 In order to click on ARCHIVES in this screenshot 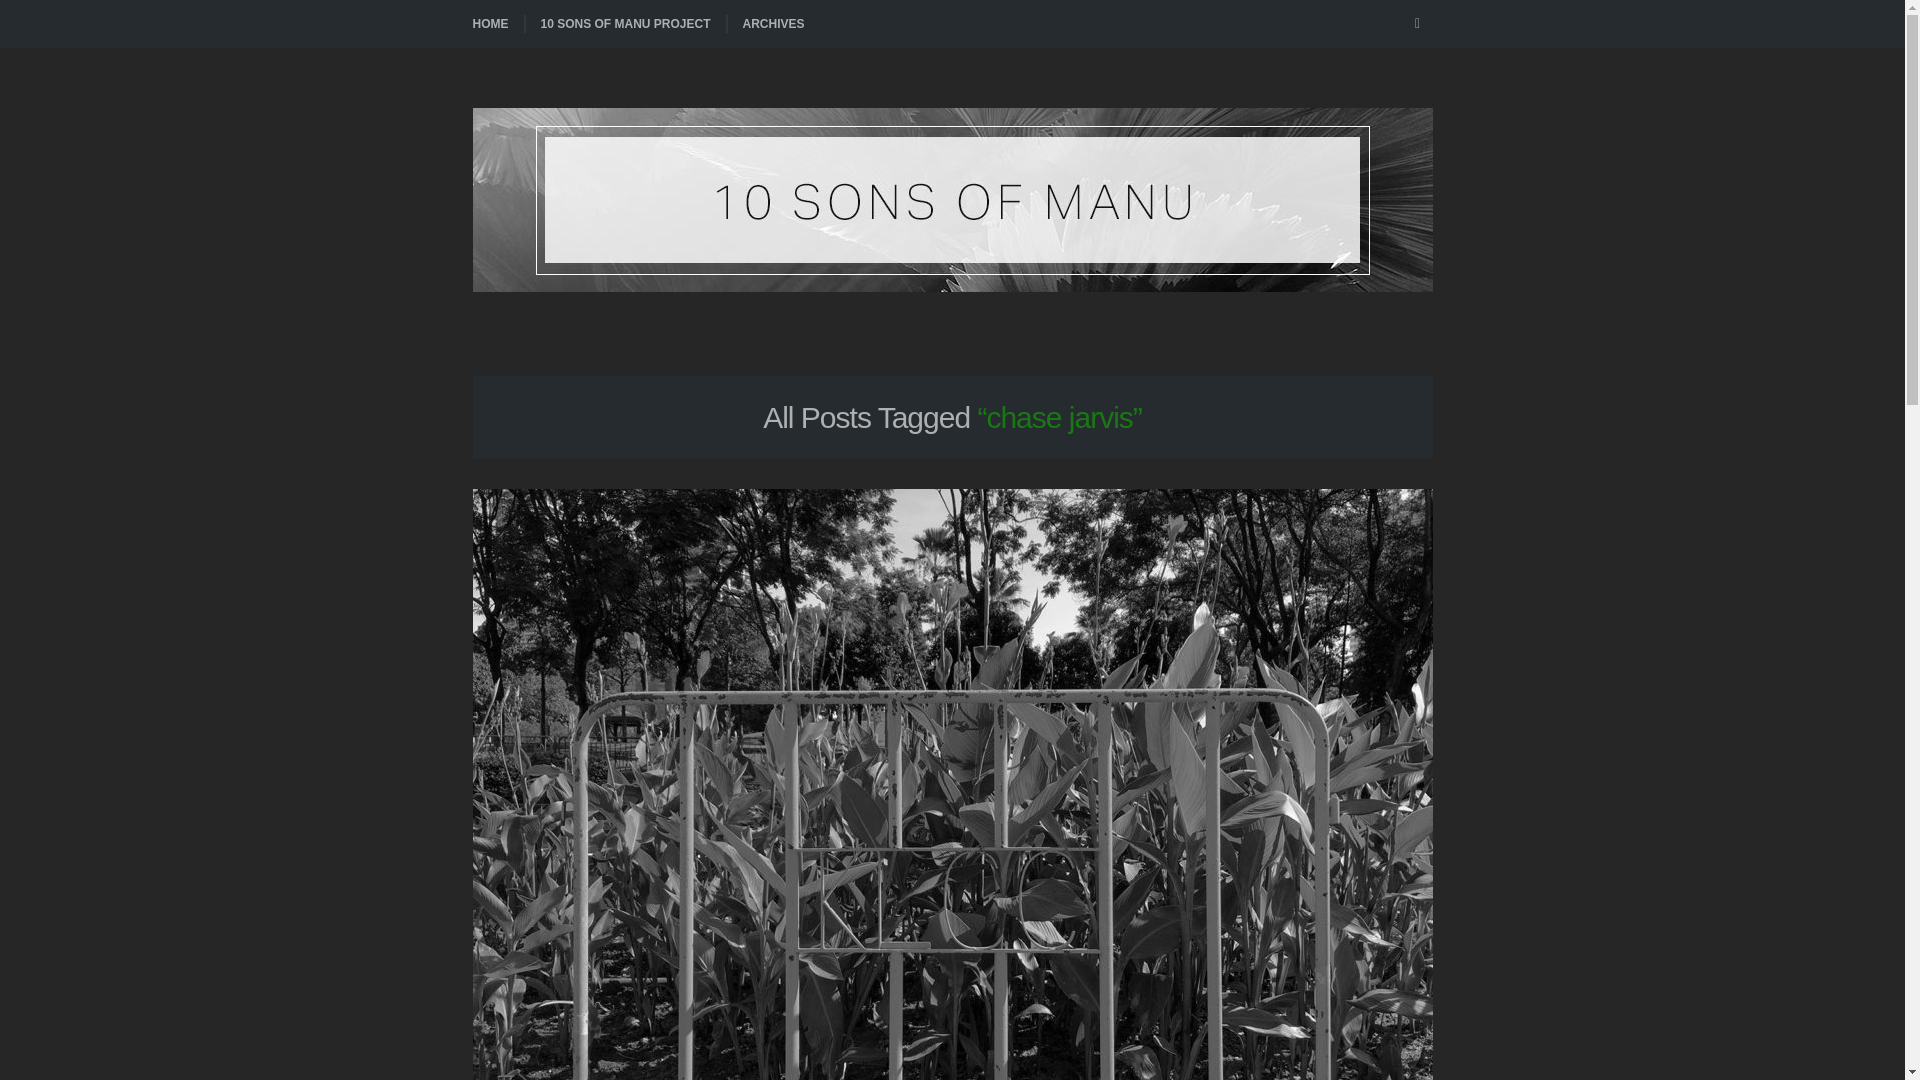, I will do `click(772, 24)`.